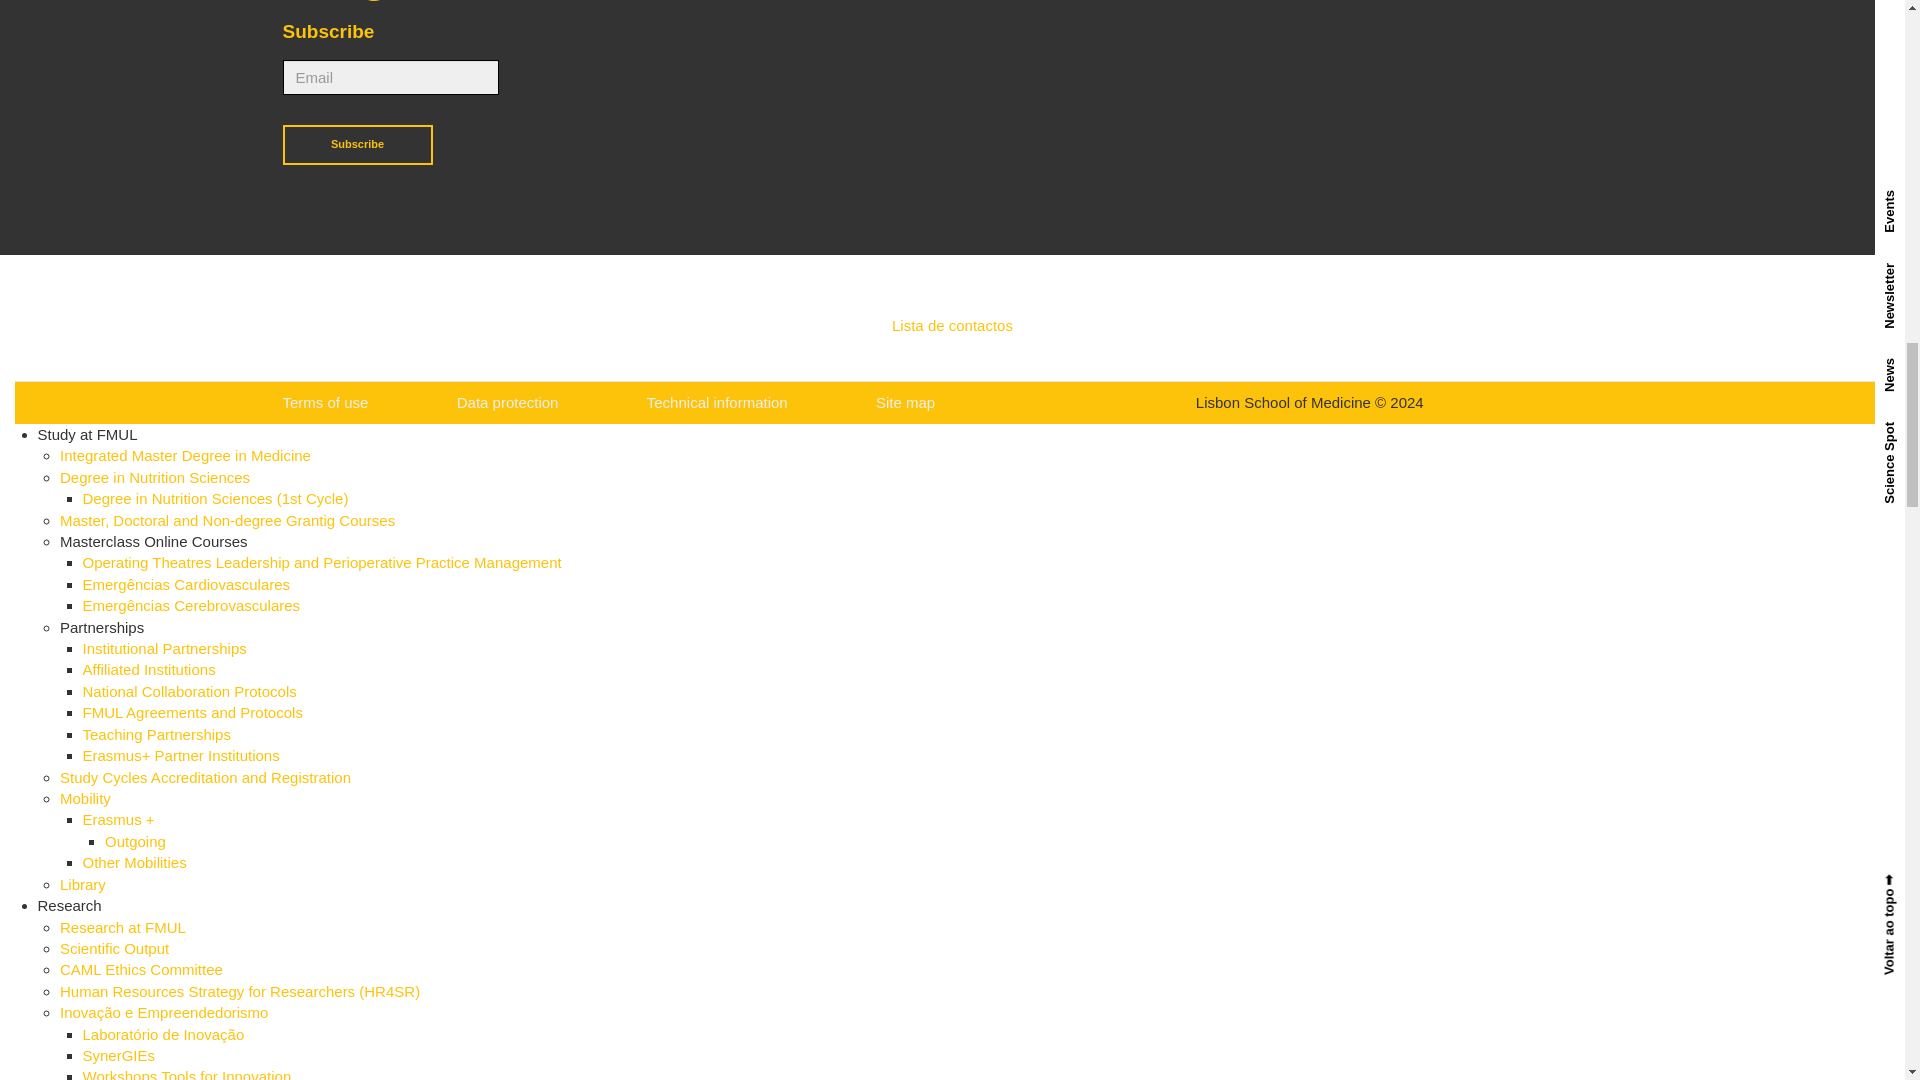 This screenshot has width=1920, height=1080. Describe the element at coordinates (507, 402) in the screenshot. I see `Data protection` at that location.